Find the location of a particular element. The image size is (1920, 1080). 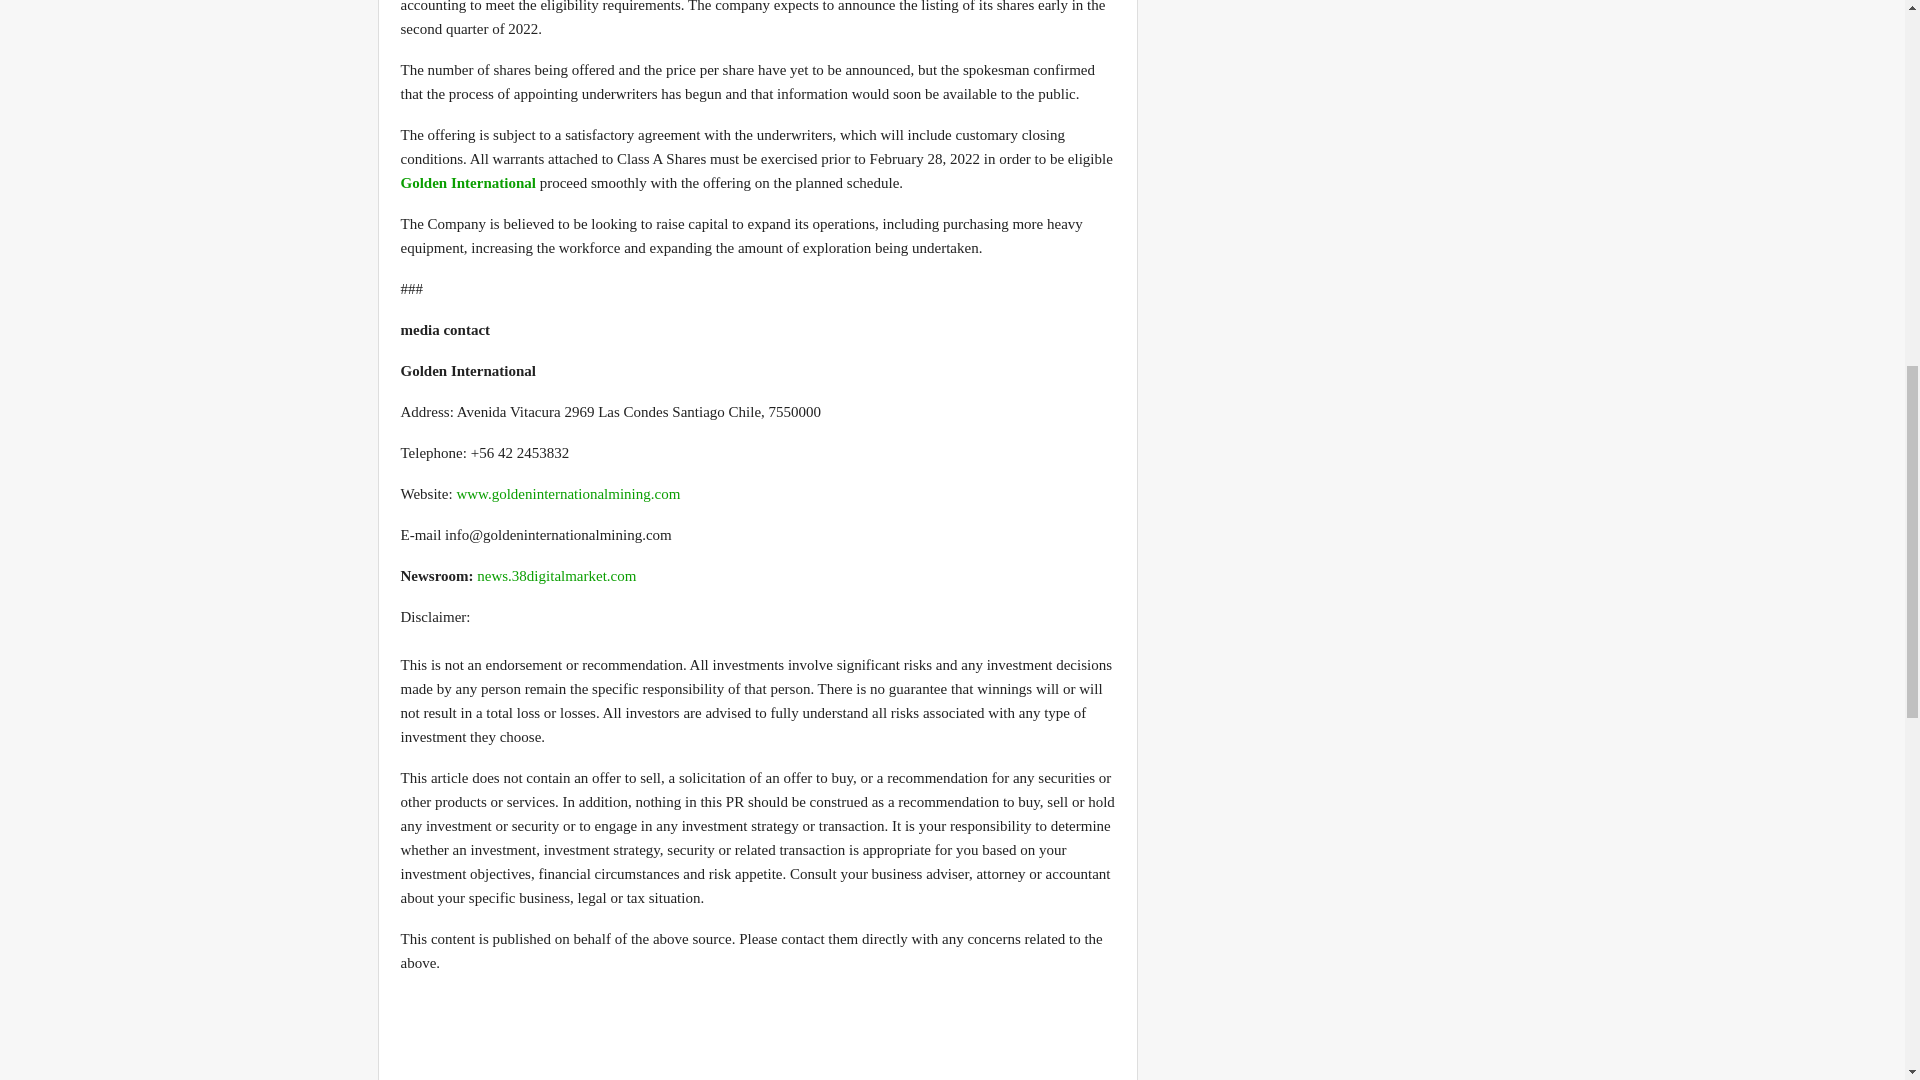

news.38digitalmarket.com is located at coordinates (556, 576).